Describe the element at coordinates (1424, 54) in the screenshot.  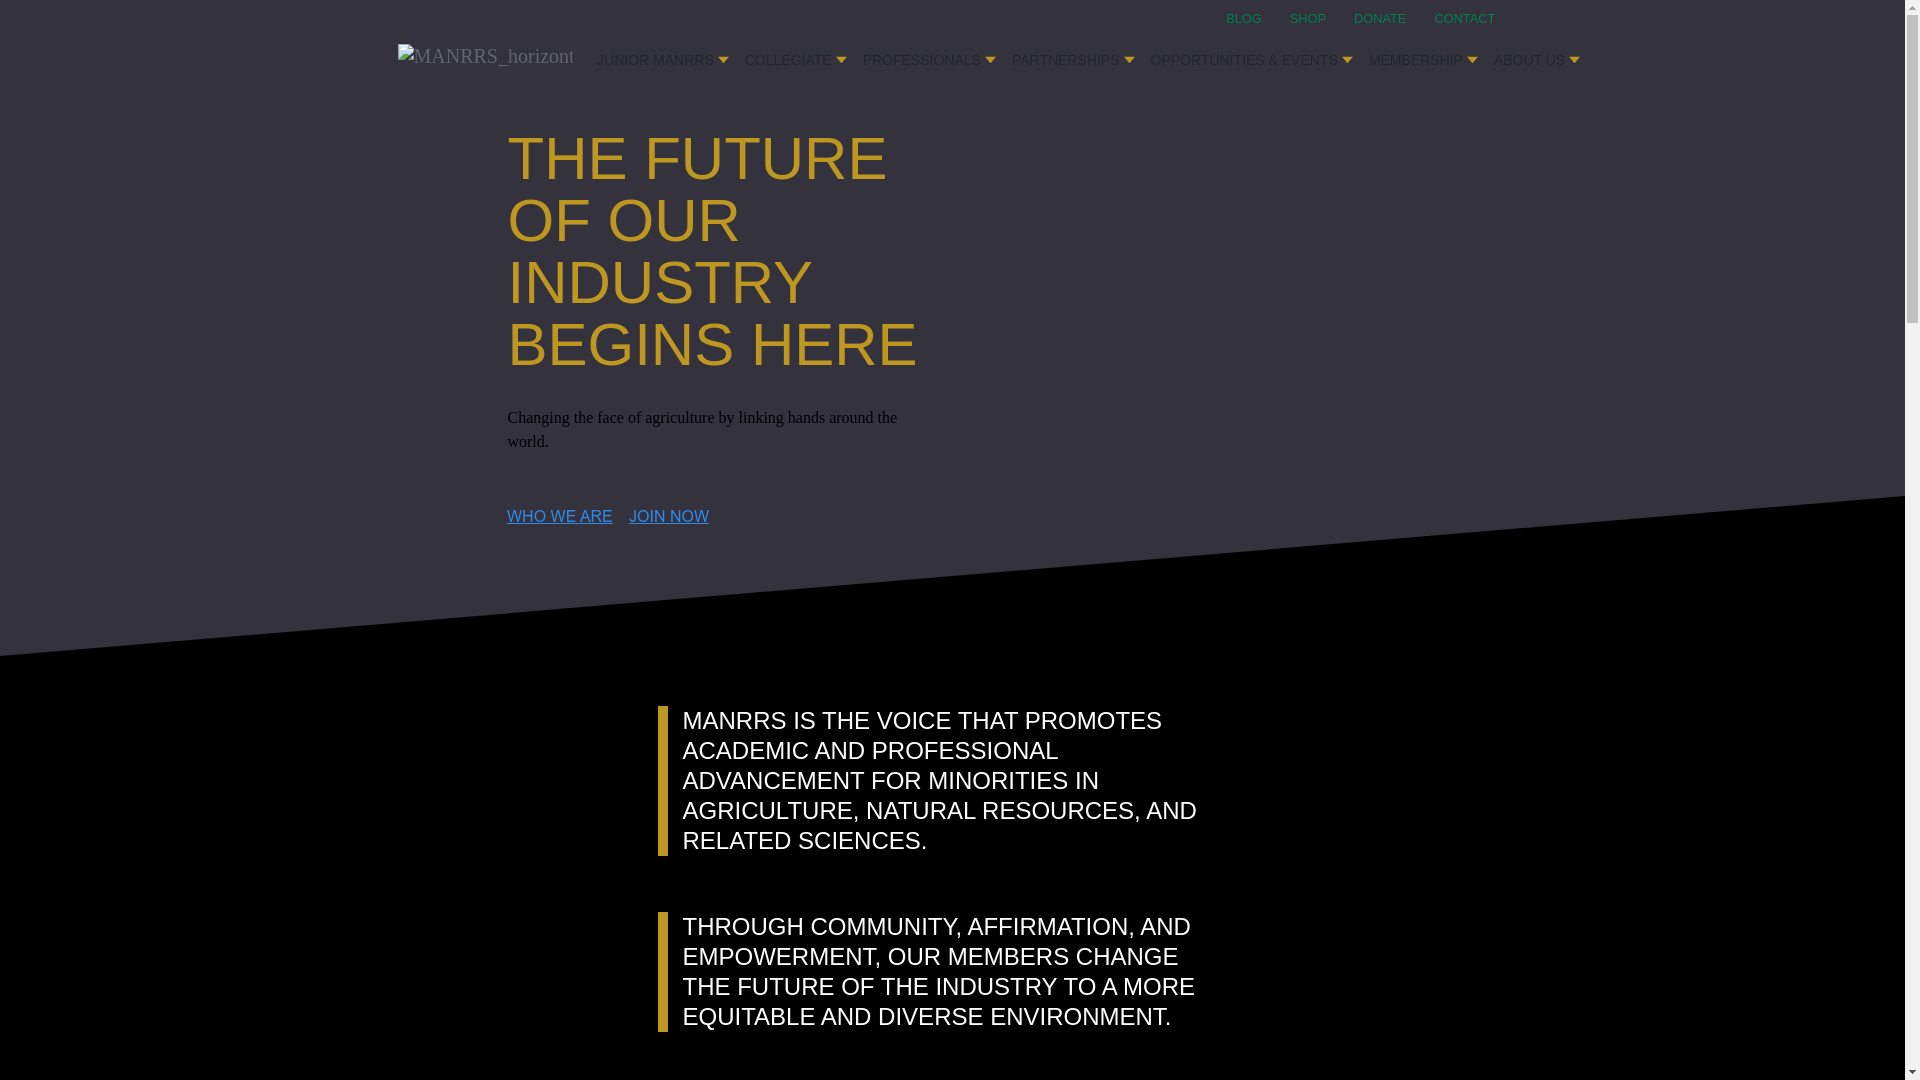
I see `MEMBERSHIP` at that location.